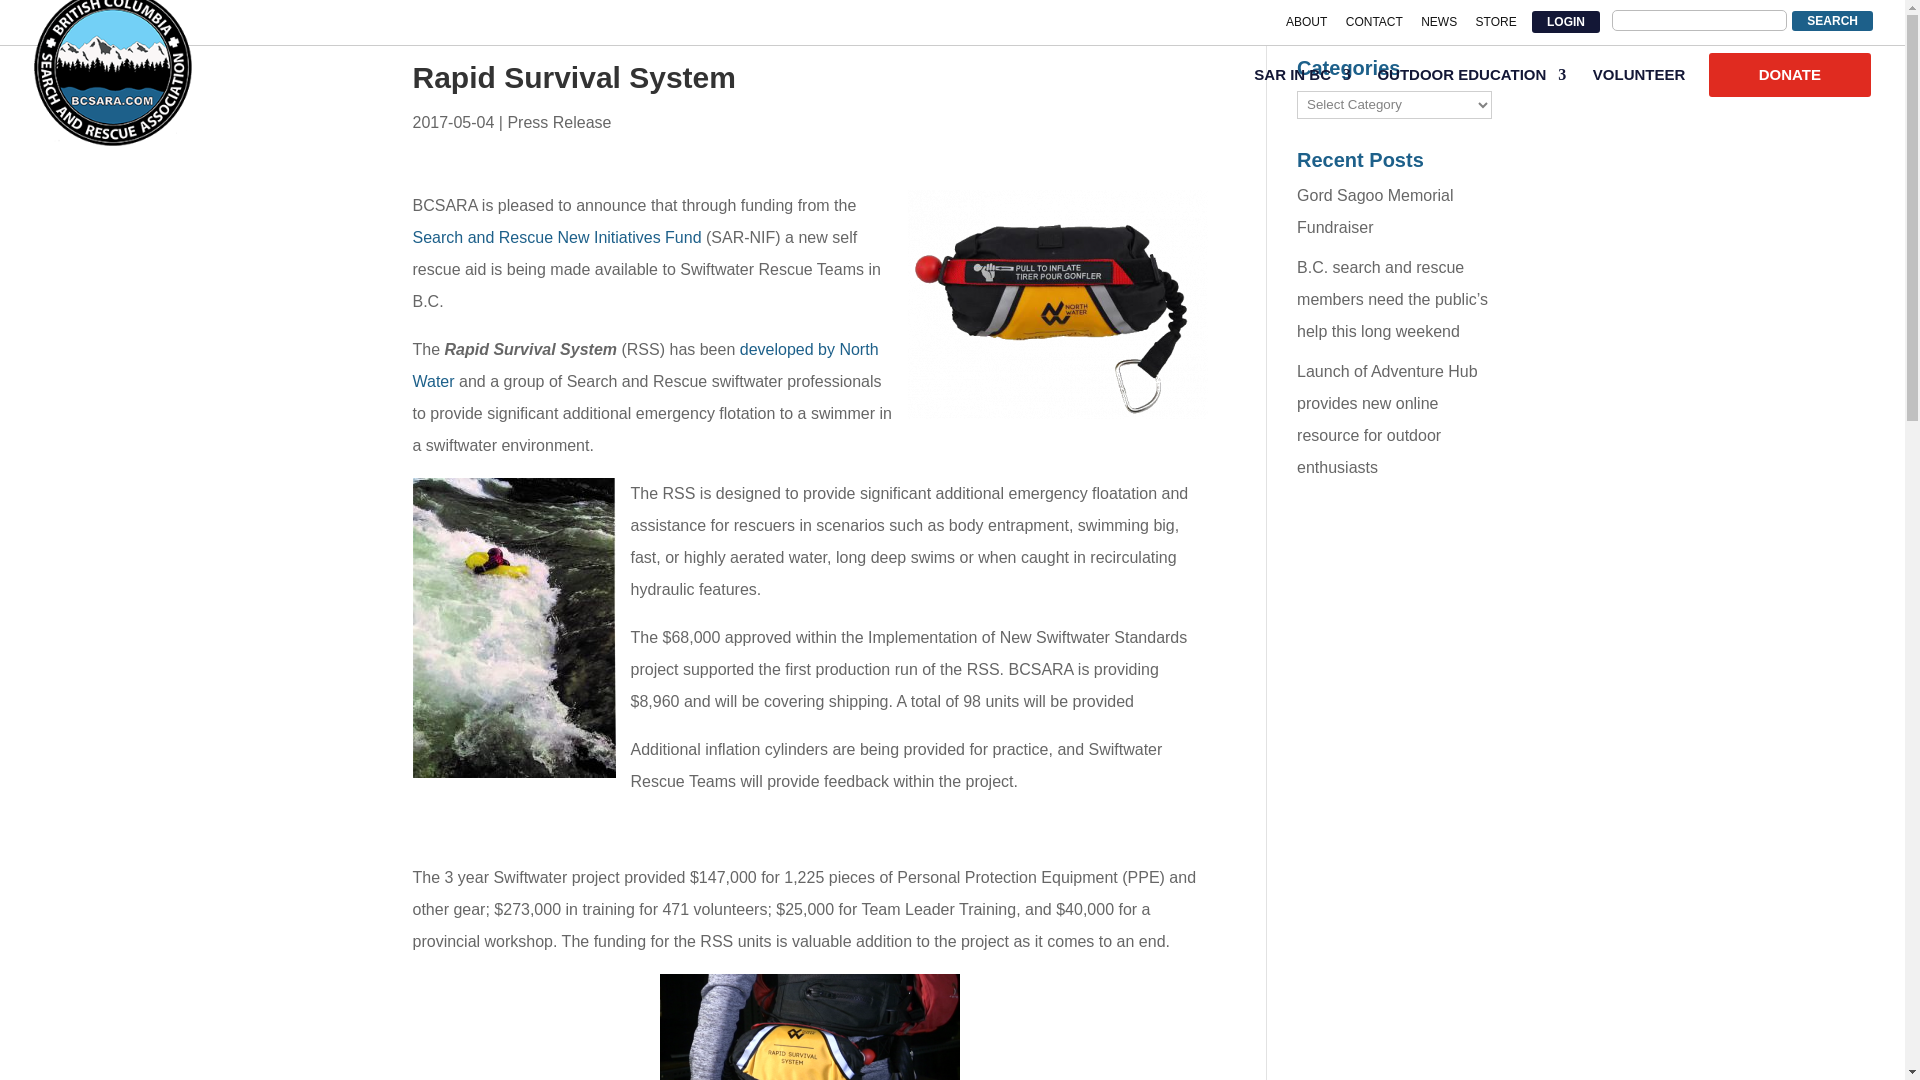 The width and height of the screenshot is (1920, 1080). Describe the element at coordinates (1832, 20) in the screenshot. I see `Search` at that location.